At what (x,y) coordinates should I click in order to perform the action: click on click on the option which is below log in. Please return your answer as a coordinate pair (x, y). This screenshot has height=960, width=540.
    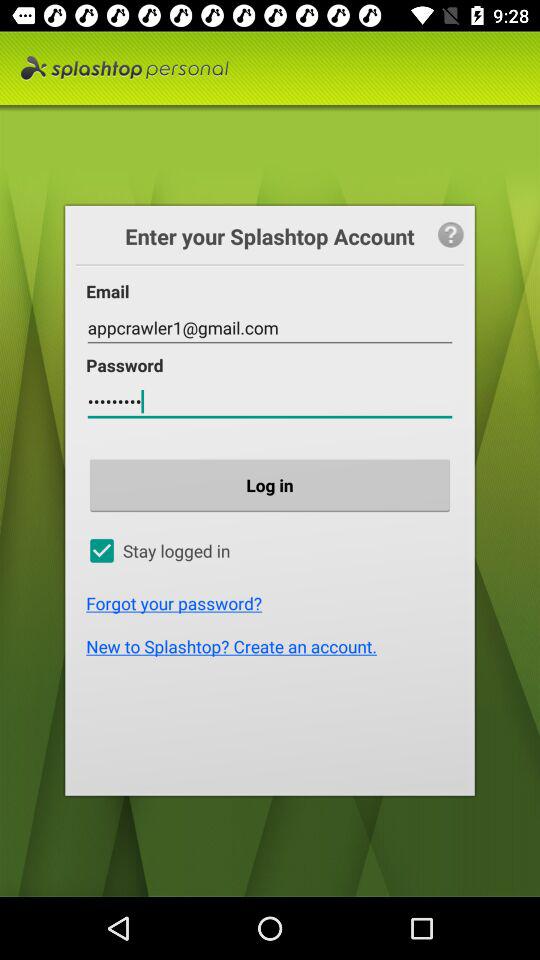
    Looking at the image, I should click on (272, 550).